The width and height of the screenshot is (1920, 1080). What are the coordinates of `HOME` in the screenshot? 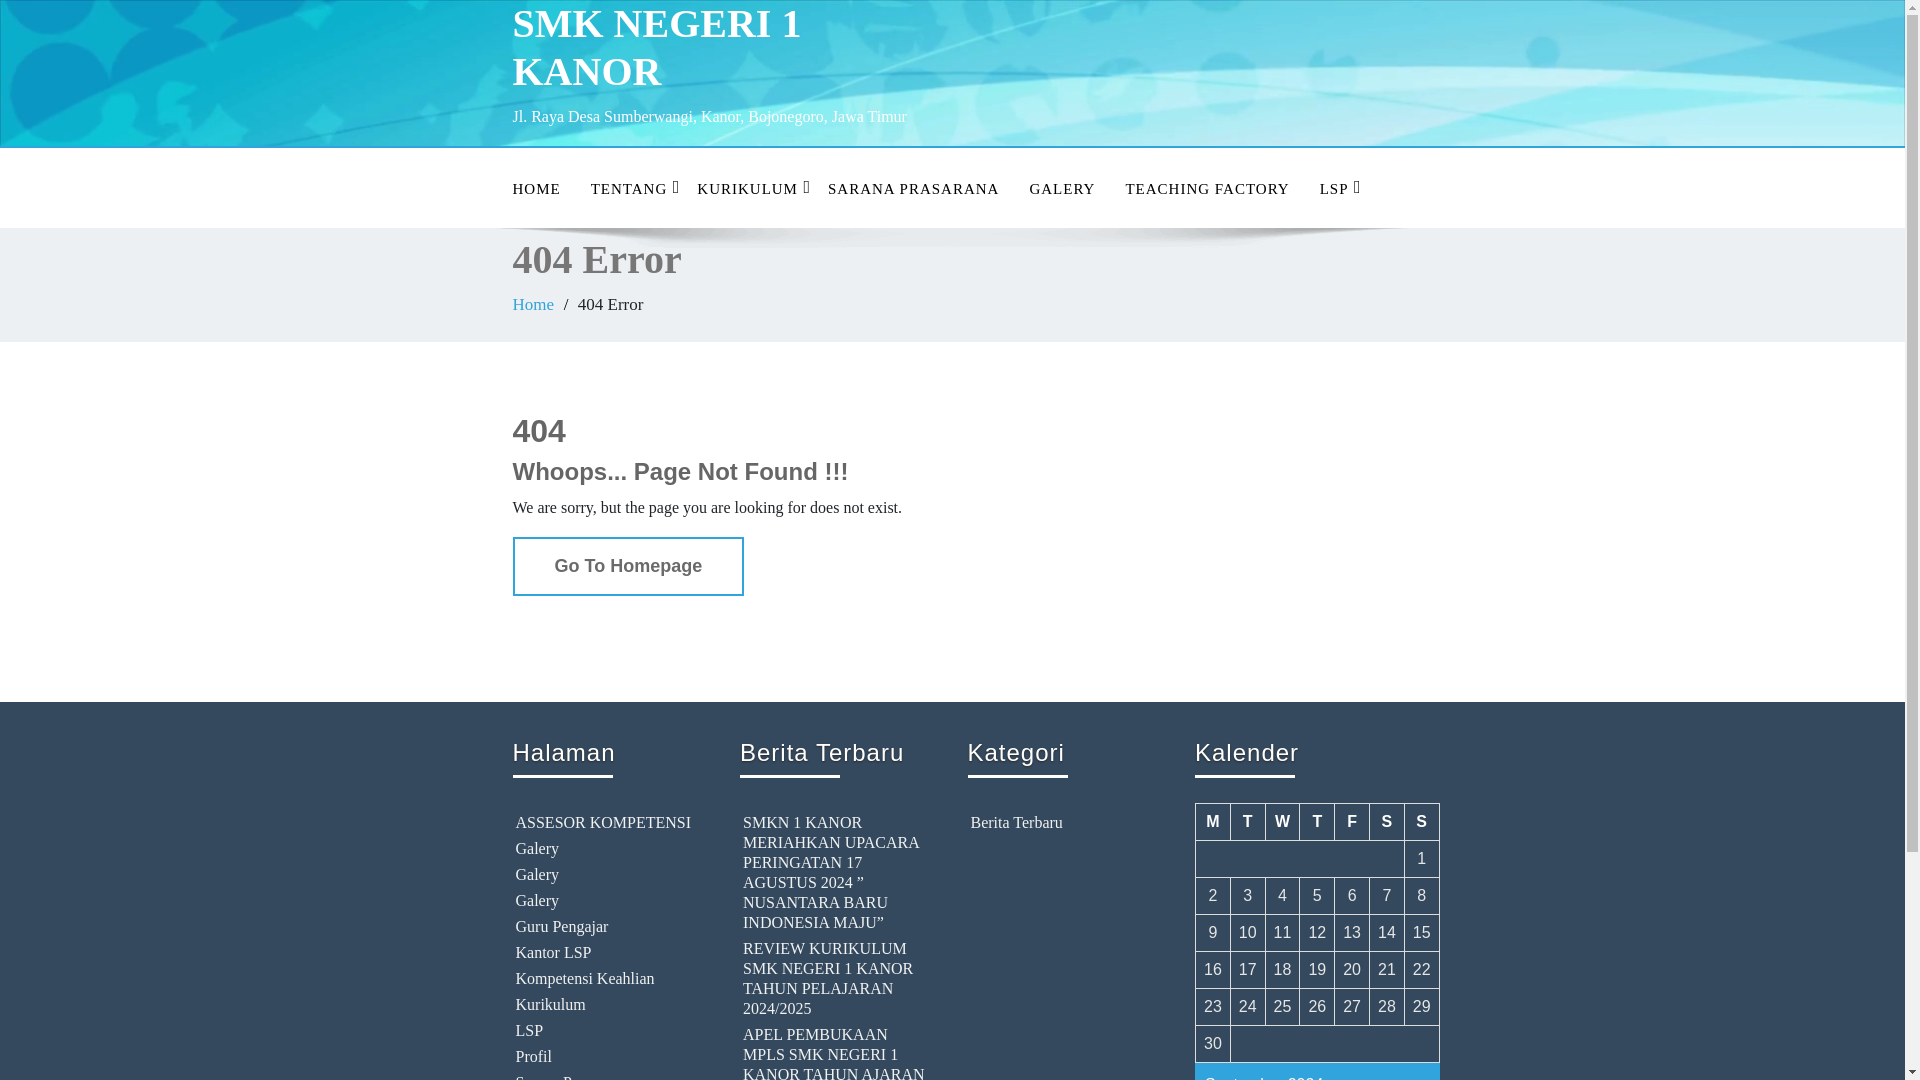 It's located at (536, 189).